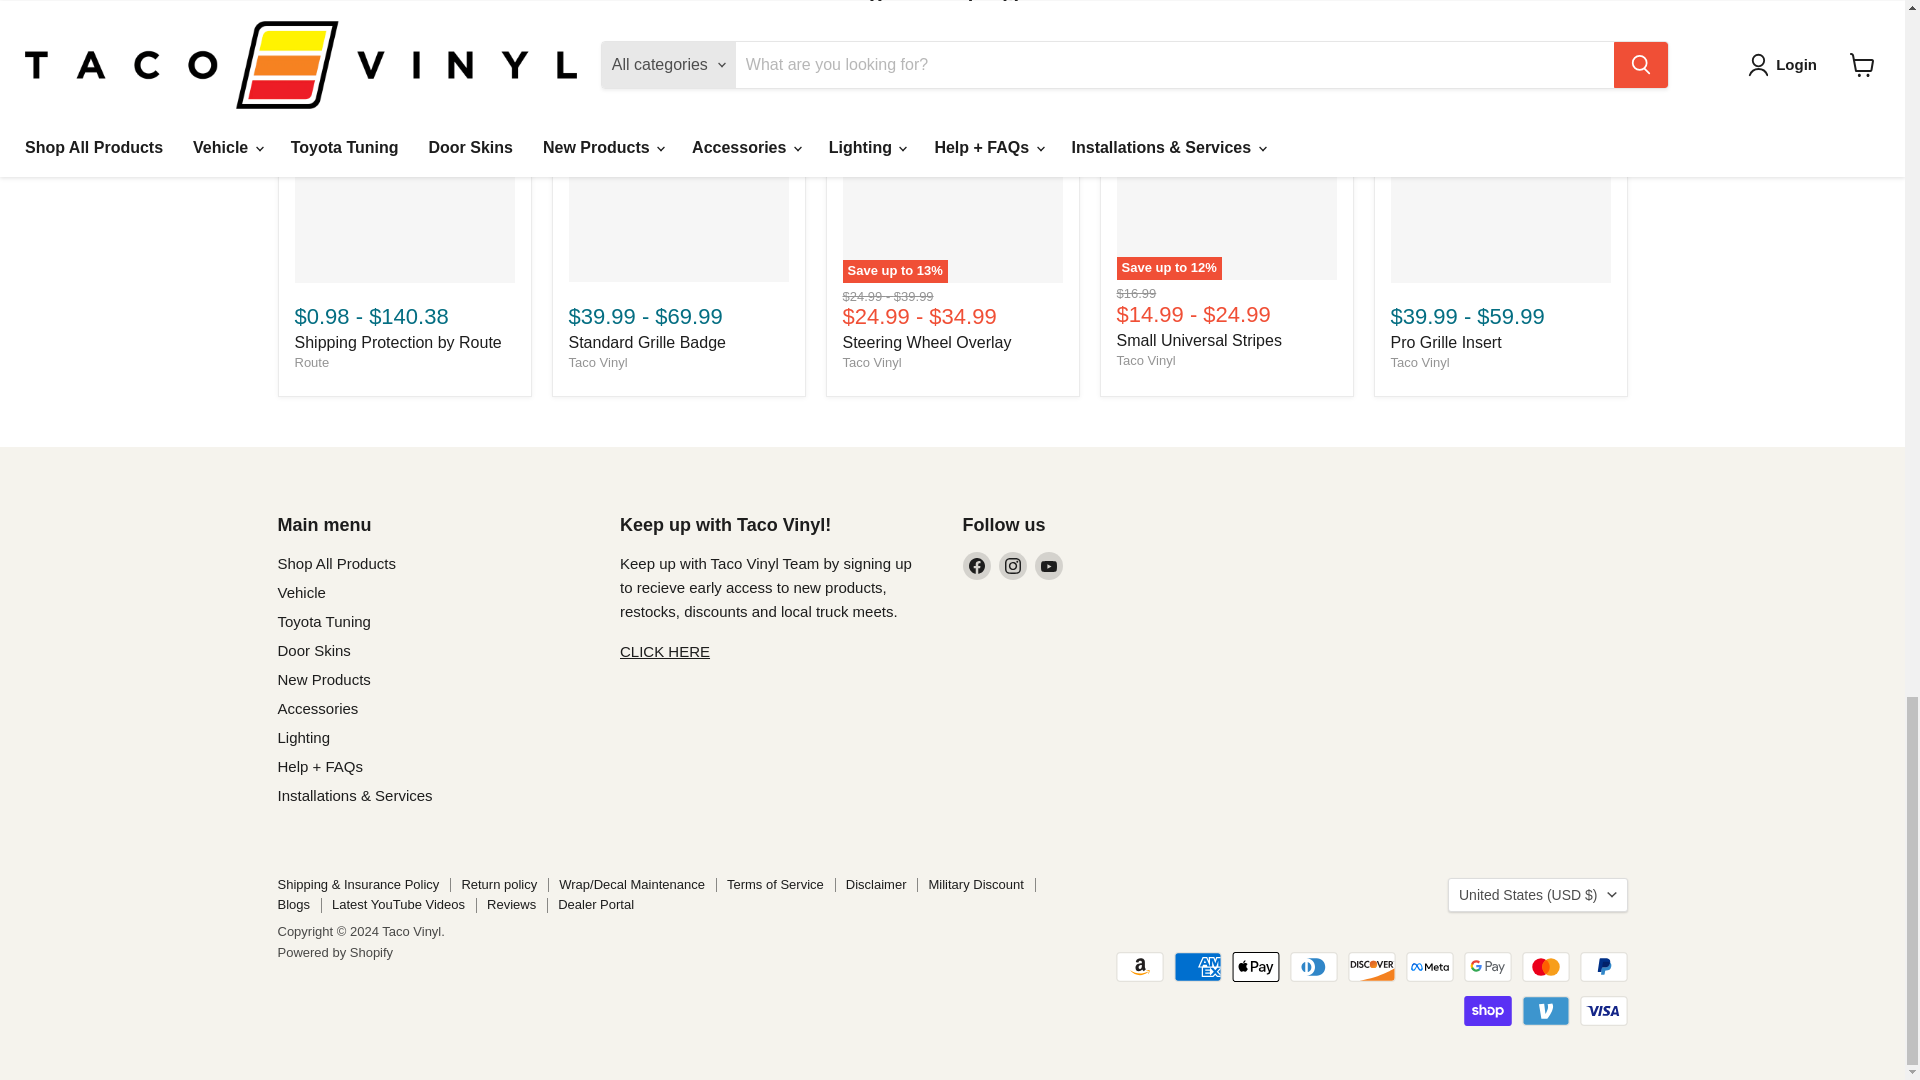 This screenshot has width=1920, height=1080. I want to click on Route, so click(310, 362).